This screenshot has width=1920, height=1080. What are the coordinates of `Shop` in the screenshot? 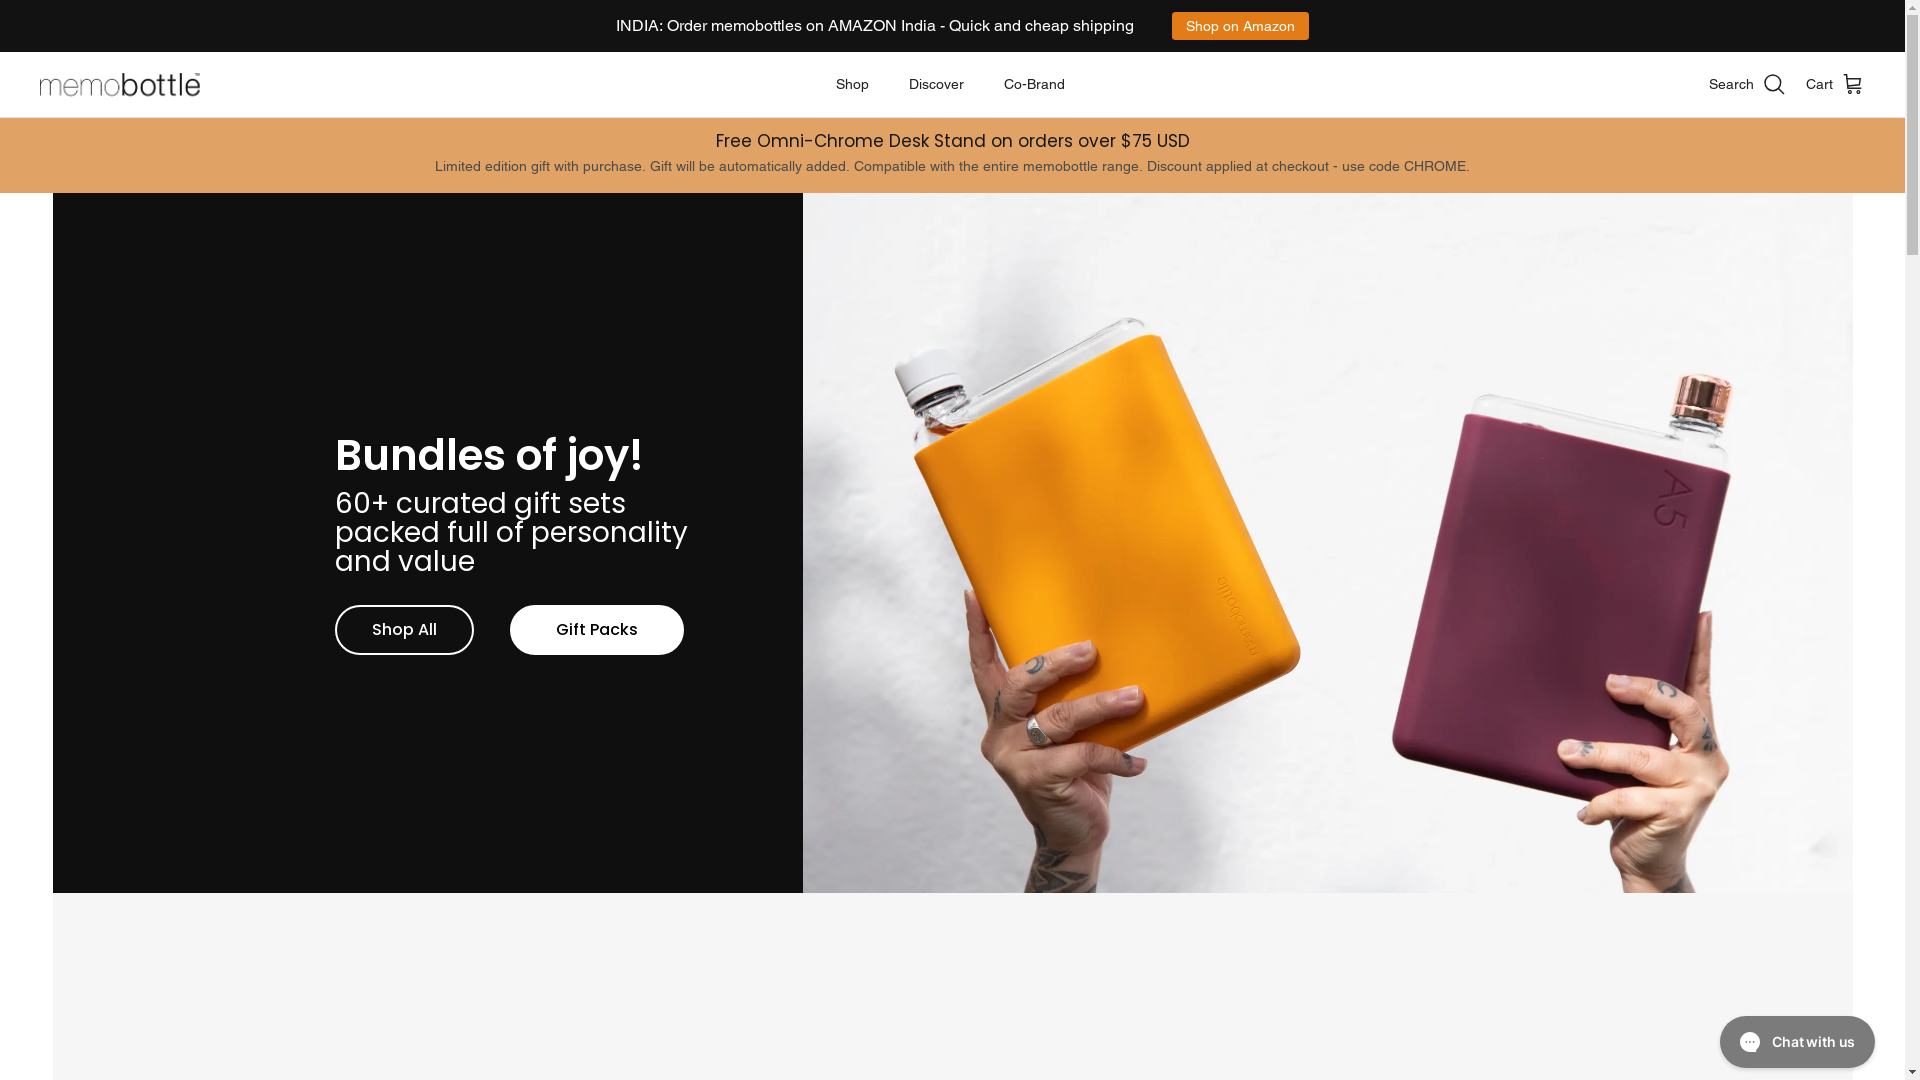 It's located at (852, 84).